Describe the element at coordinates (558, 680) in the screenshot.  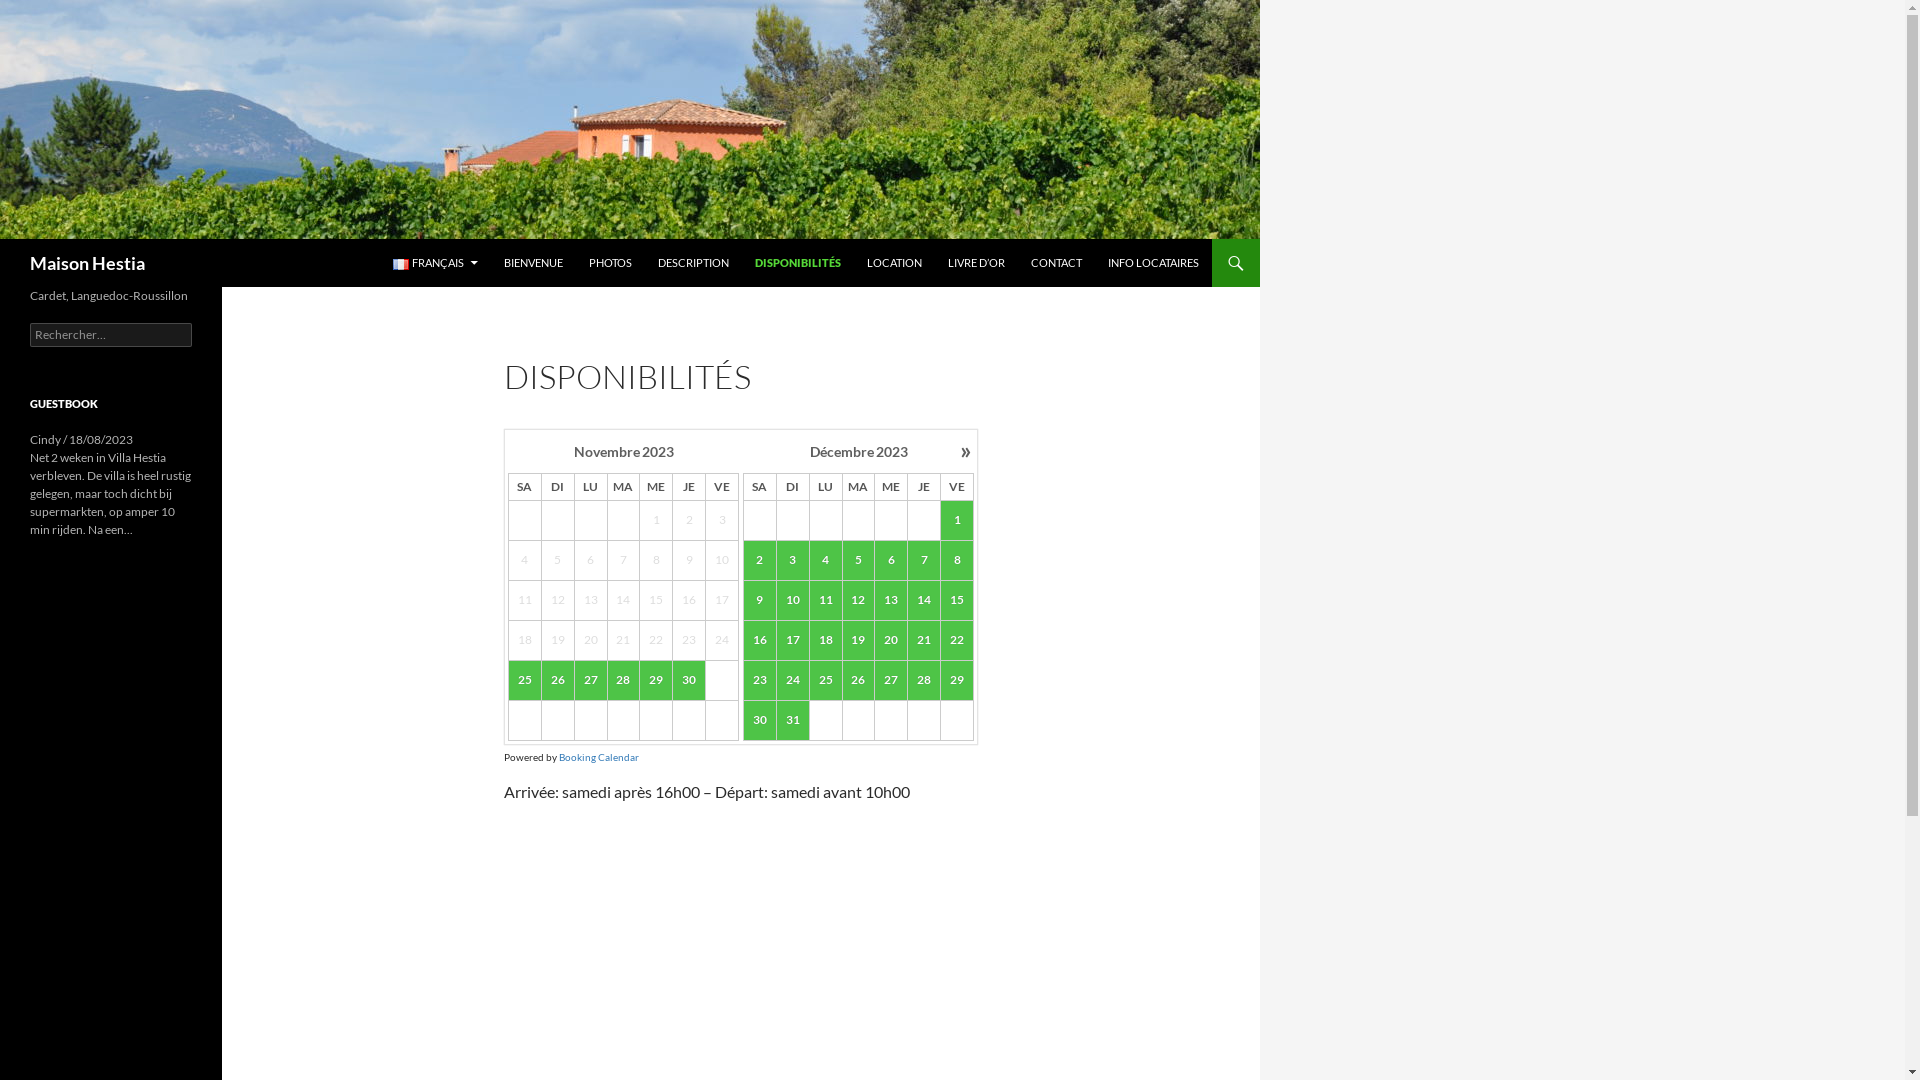
I see `26` at that location.